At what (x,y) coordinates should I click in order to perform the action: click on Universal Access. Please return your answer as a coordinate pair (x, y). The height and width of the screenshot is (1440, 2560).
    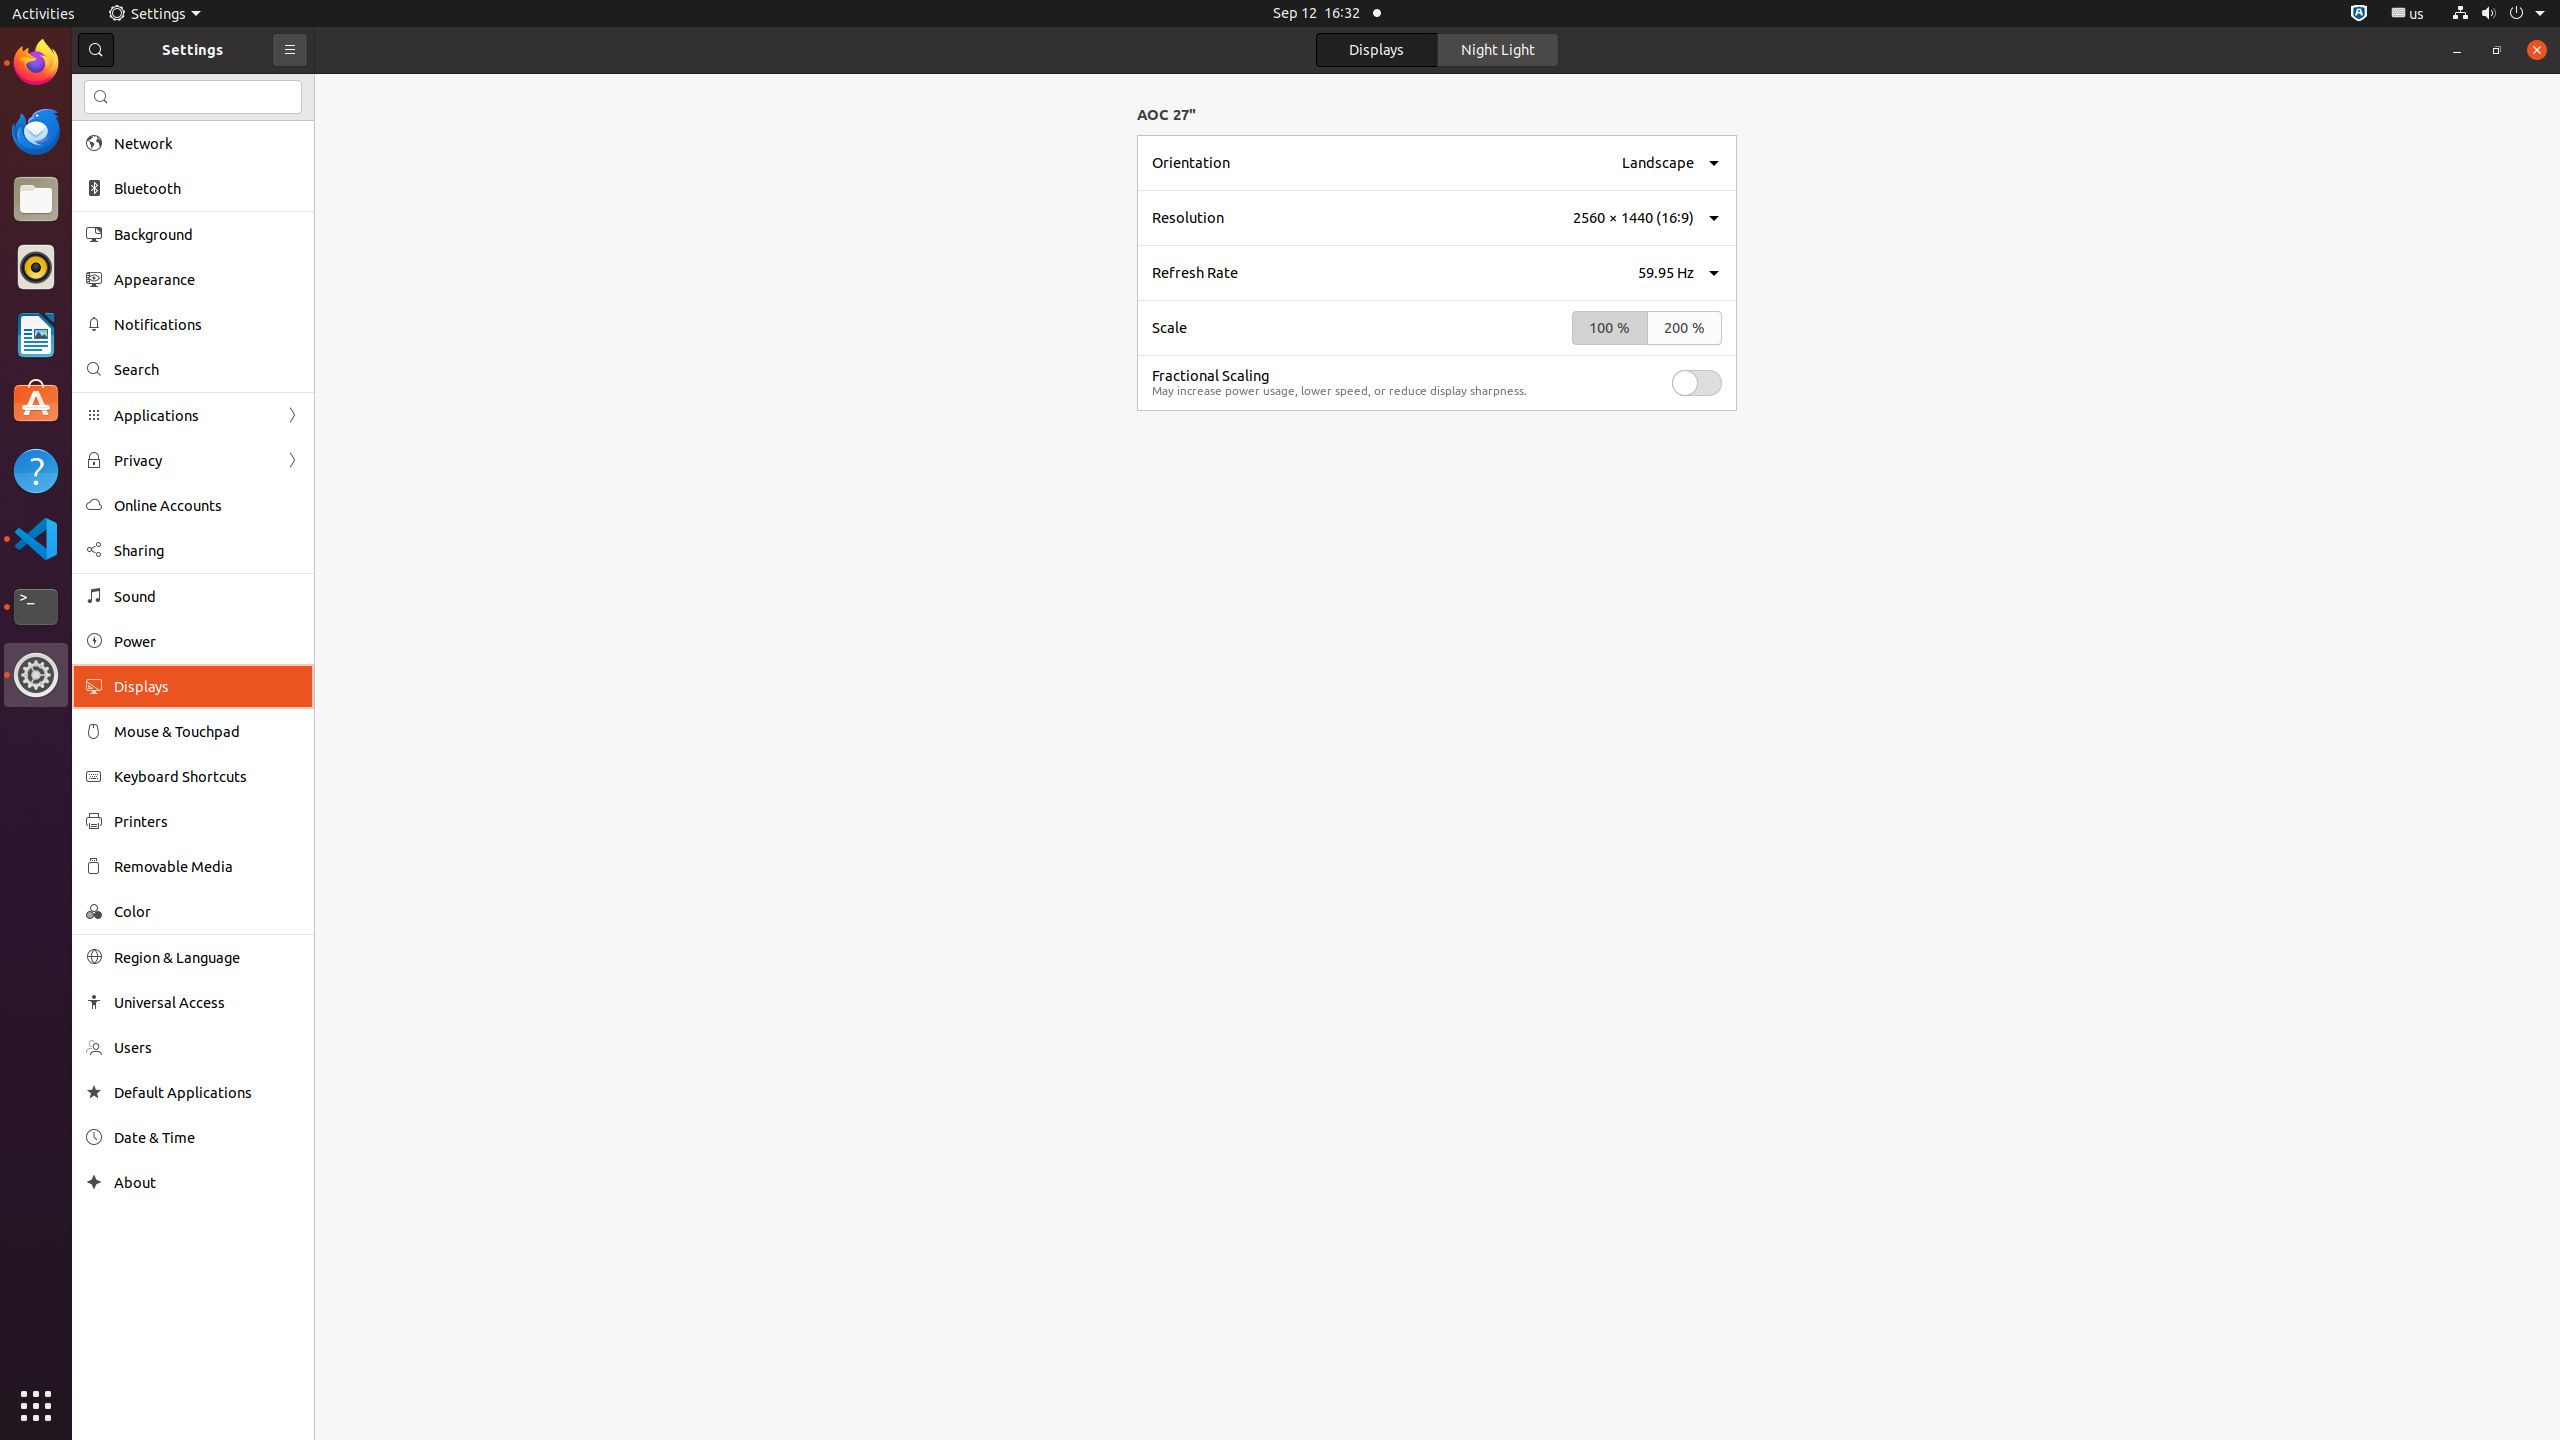
    Looking at the image, I should click on (207, 1002).